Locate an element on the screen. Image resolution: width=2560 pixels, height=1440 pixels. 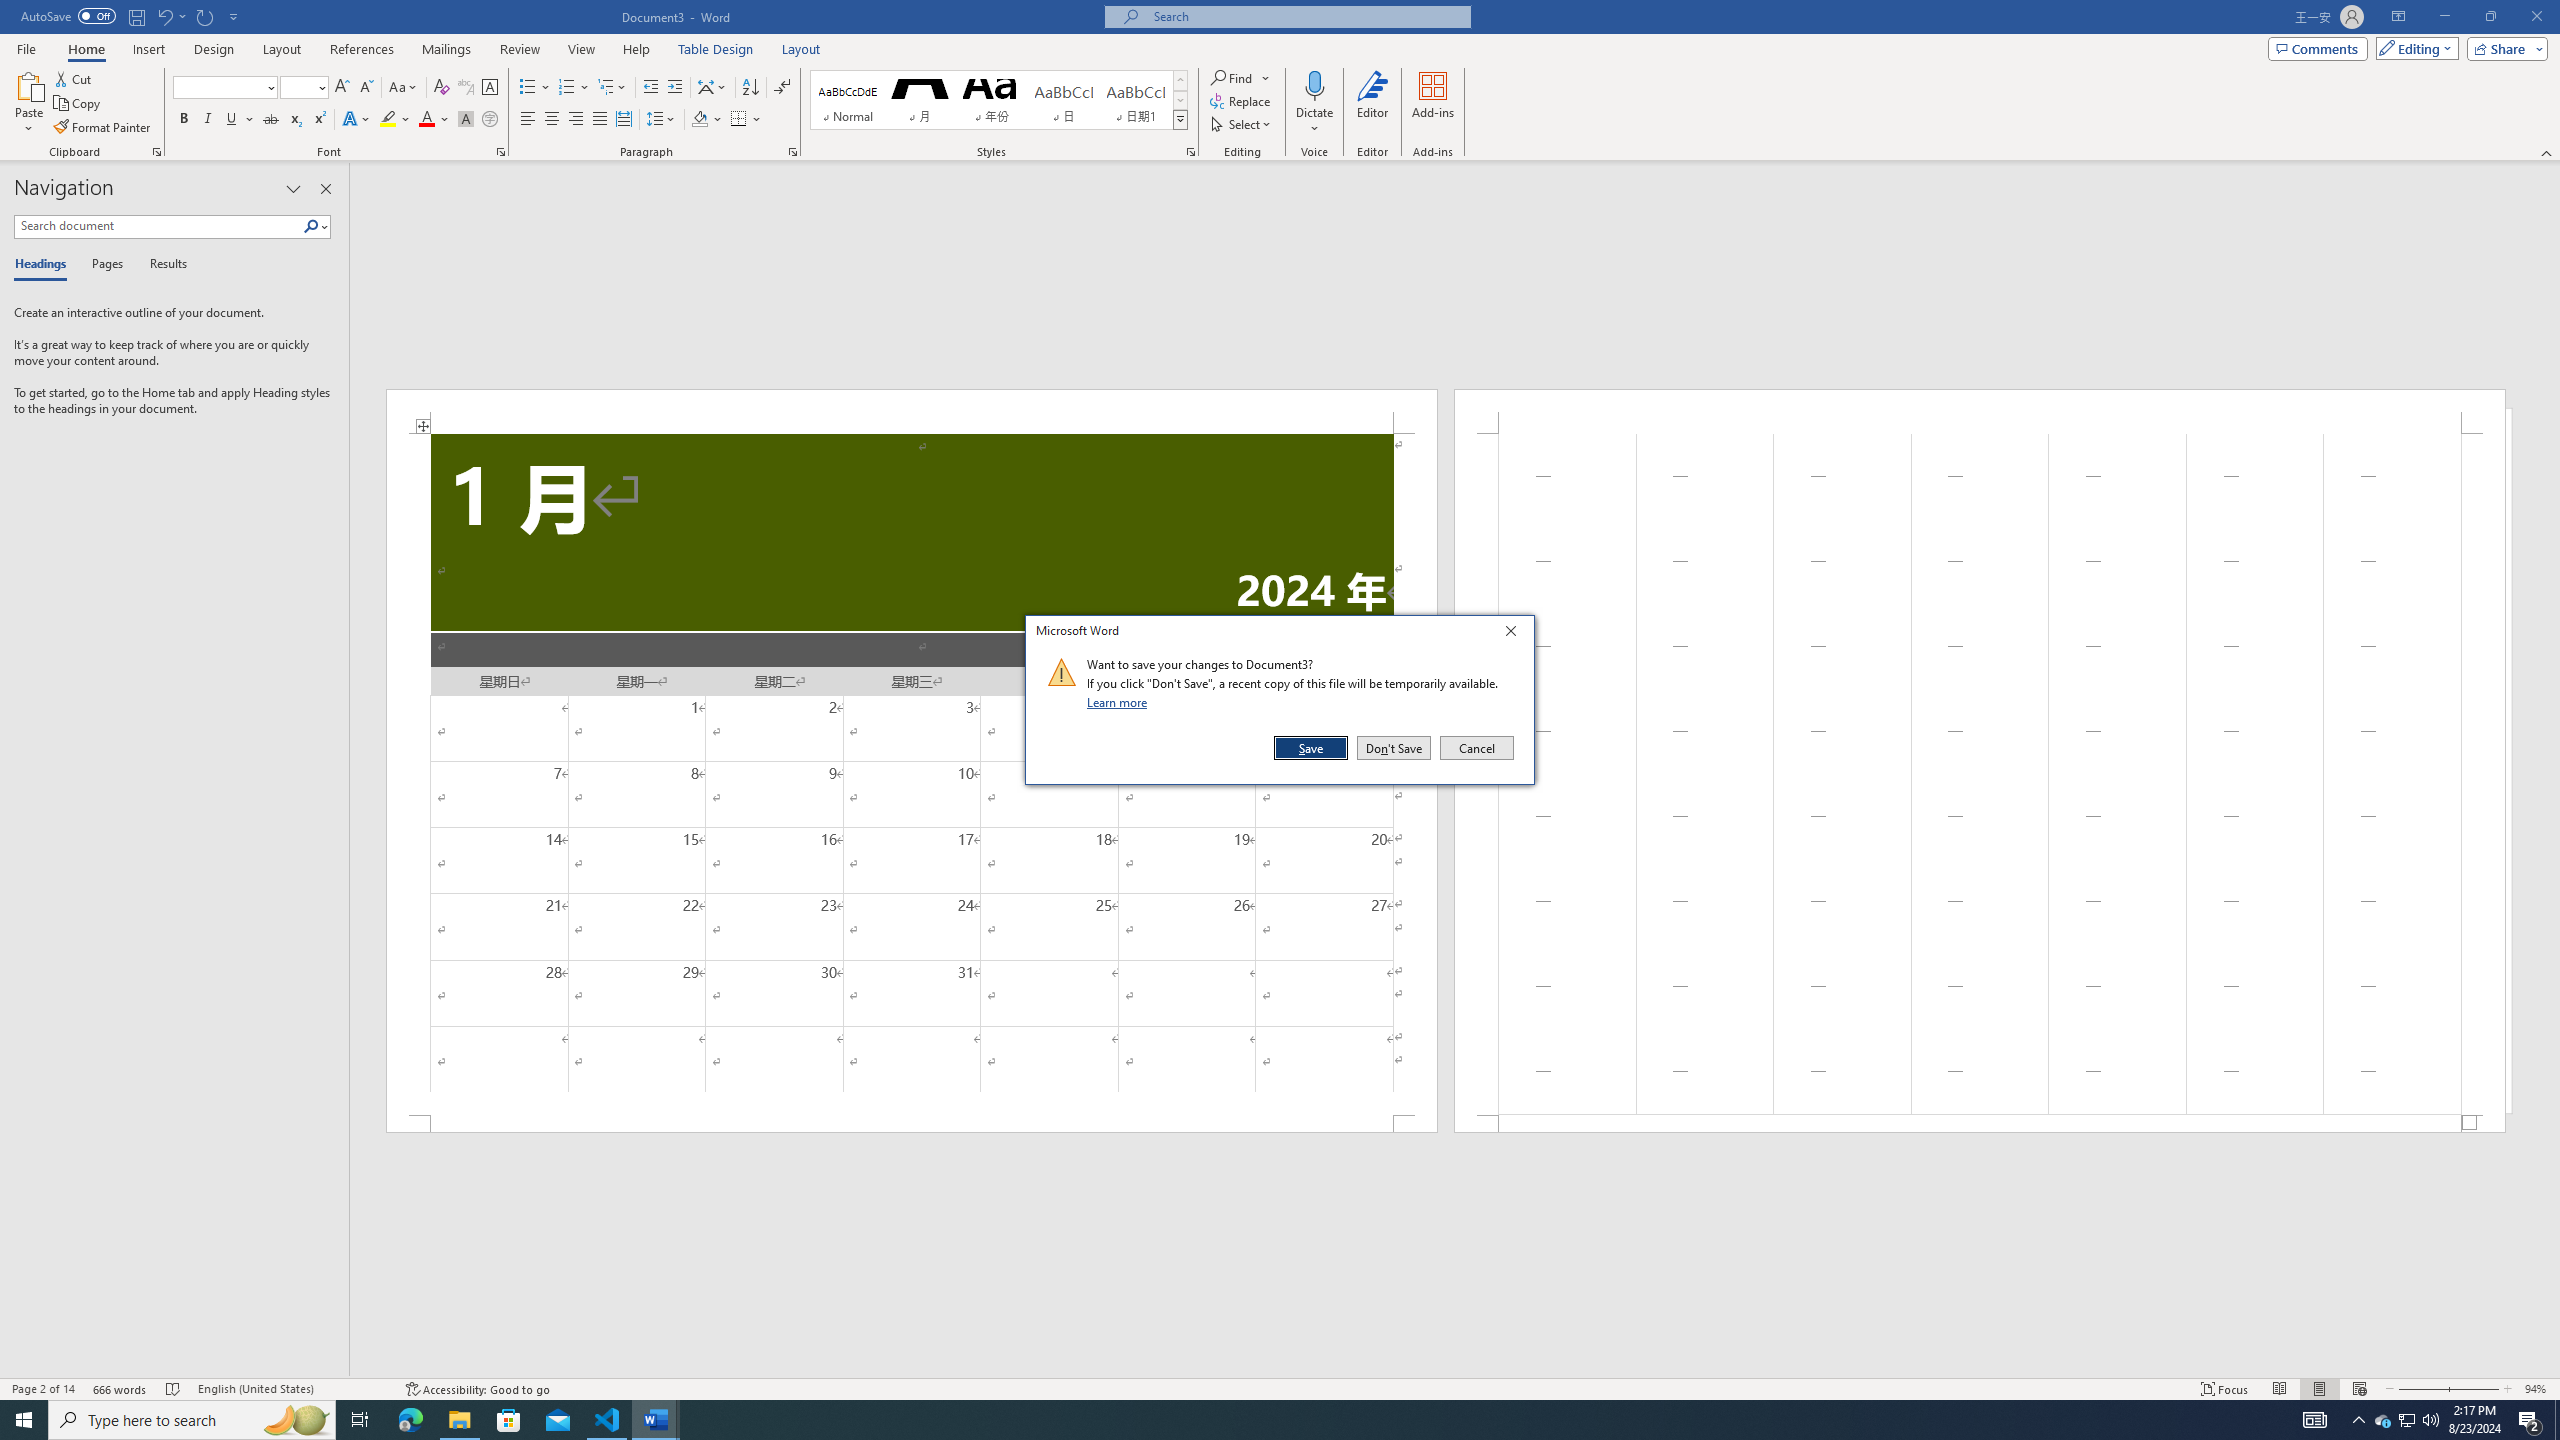
Show/Hide Editing Marks is located at coordinates (782, 88).